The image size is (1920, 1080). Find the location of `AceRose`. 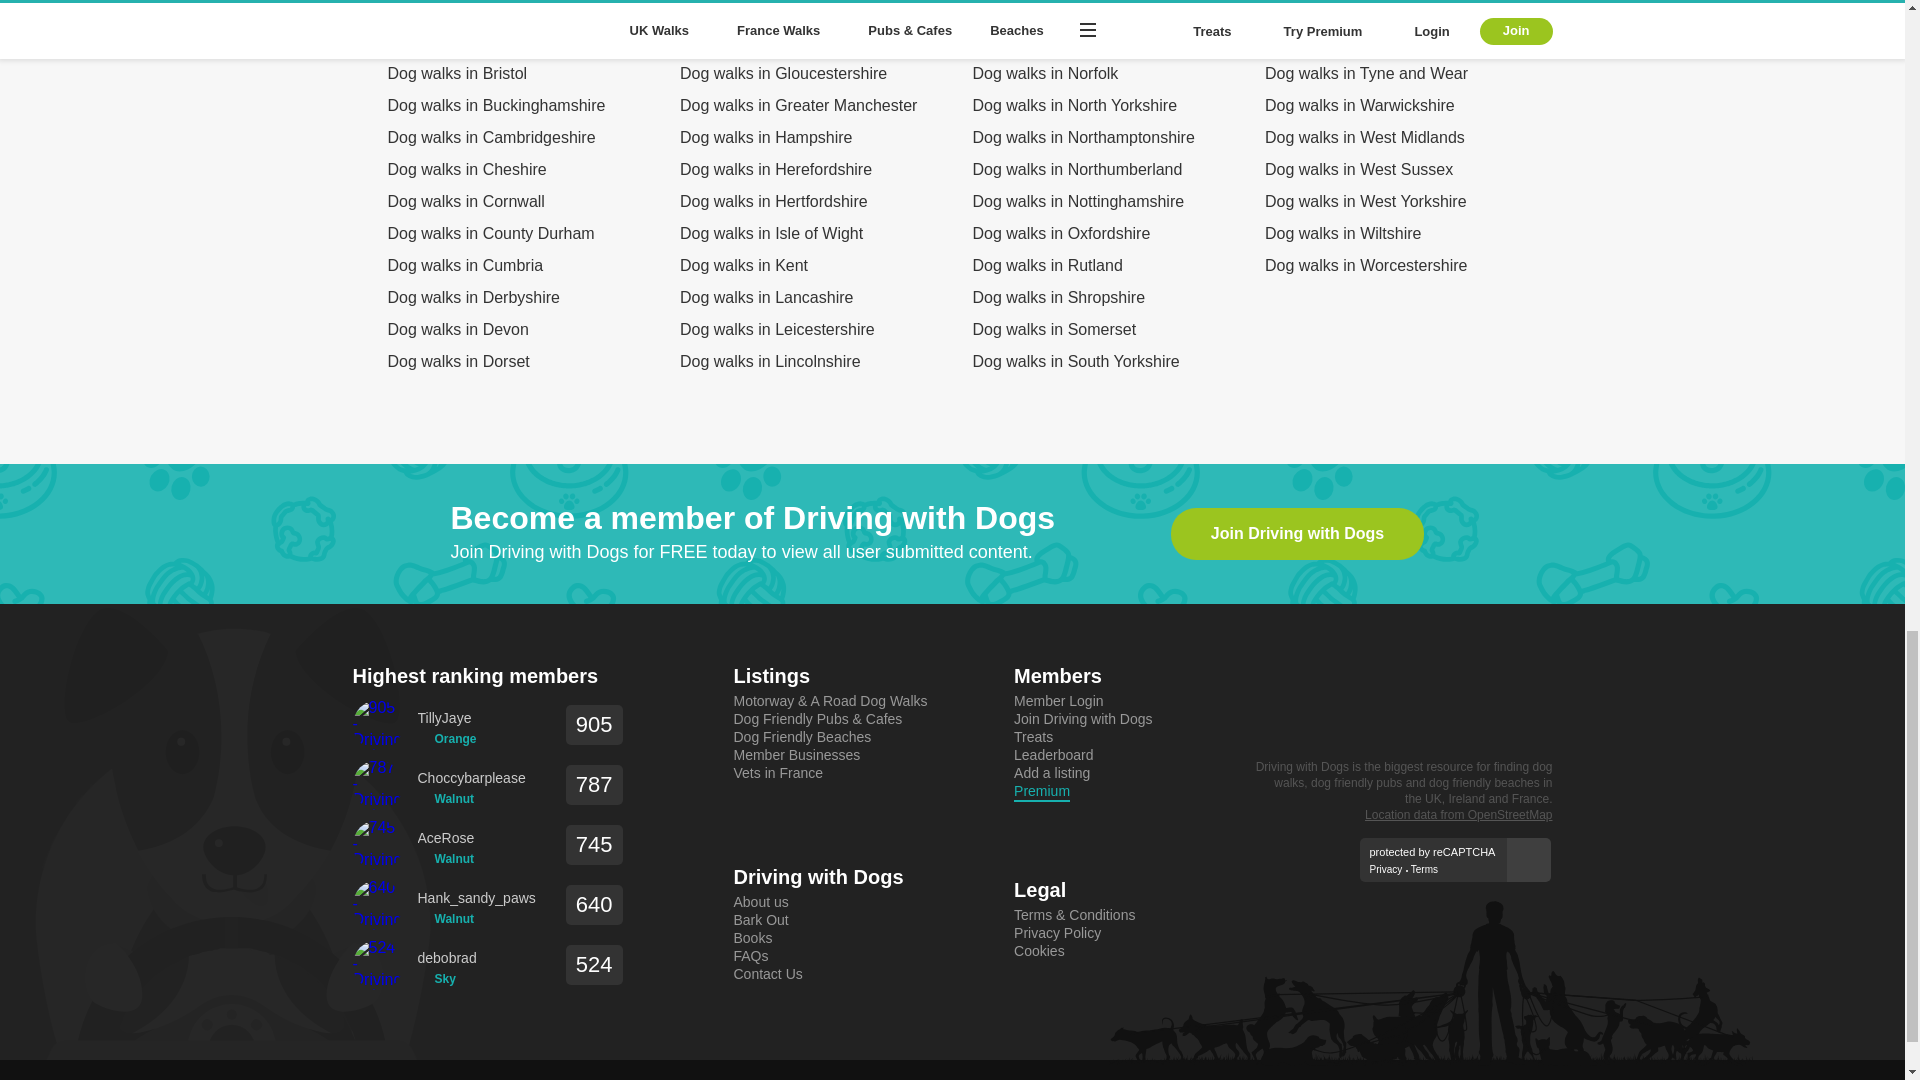

AceRose is located at coordinates (446, 838).